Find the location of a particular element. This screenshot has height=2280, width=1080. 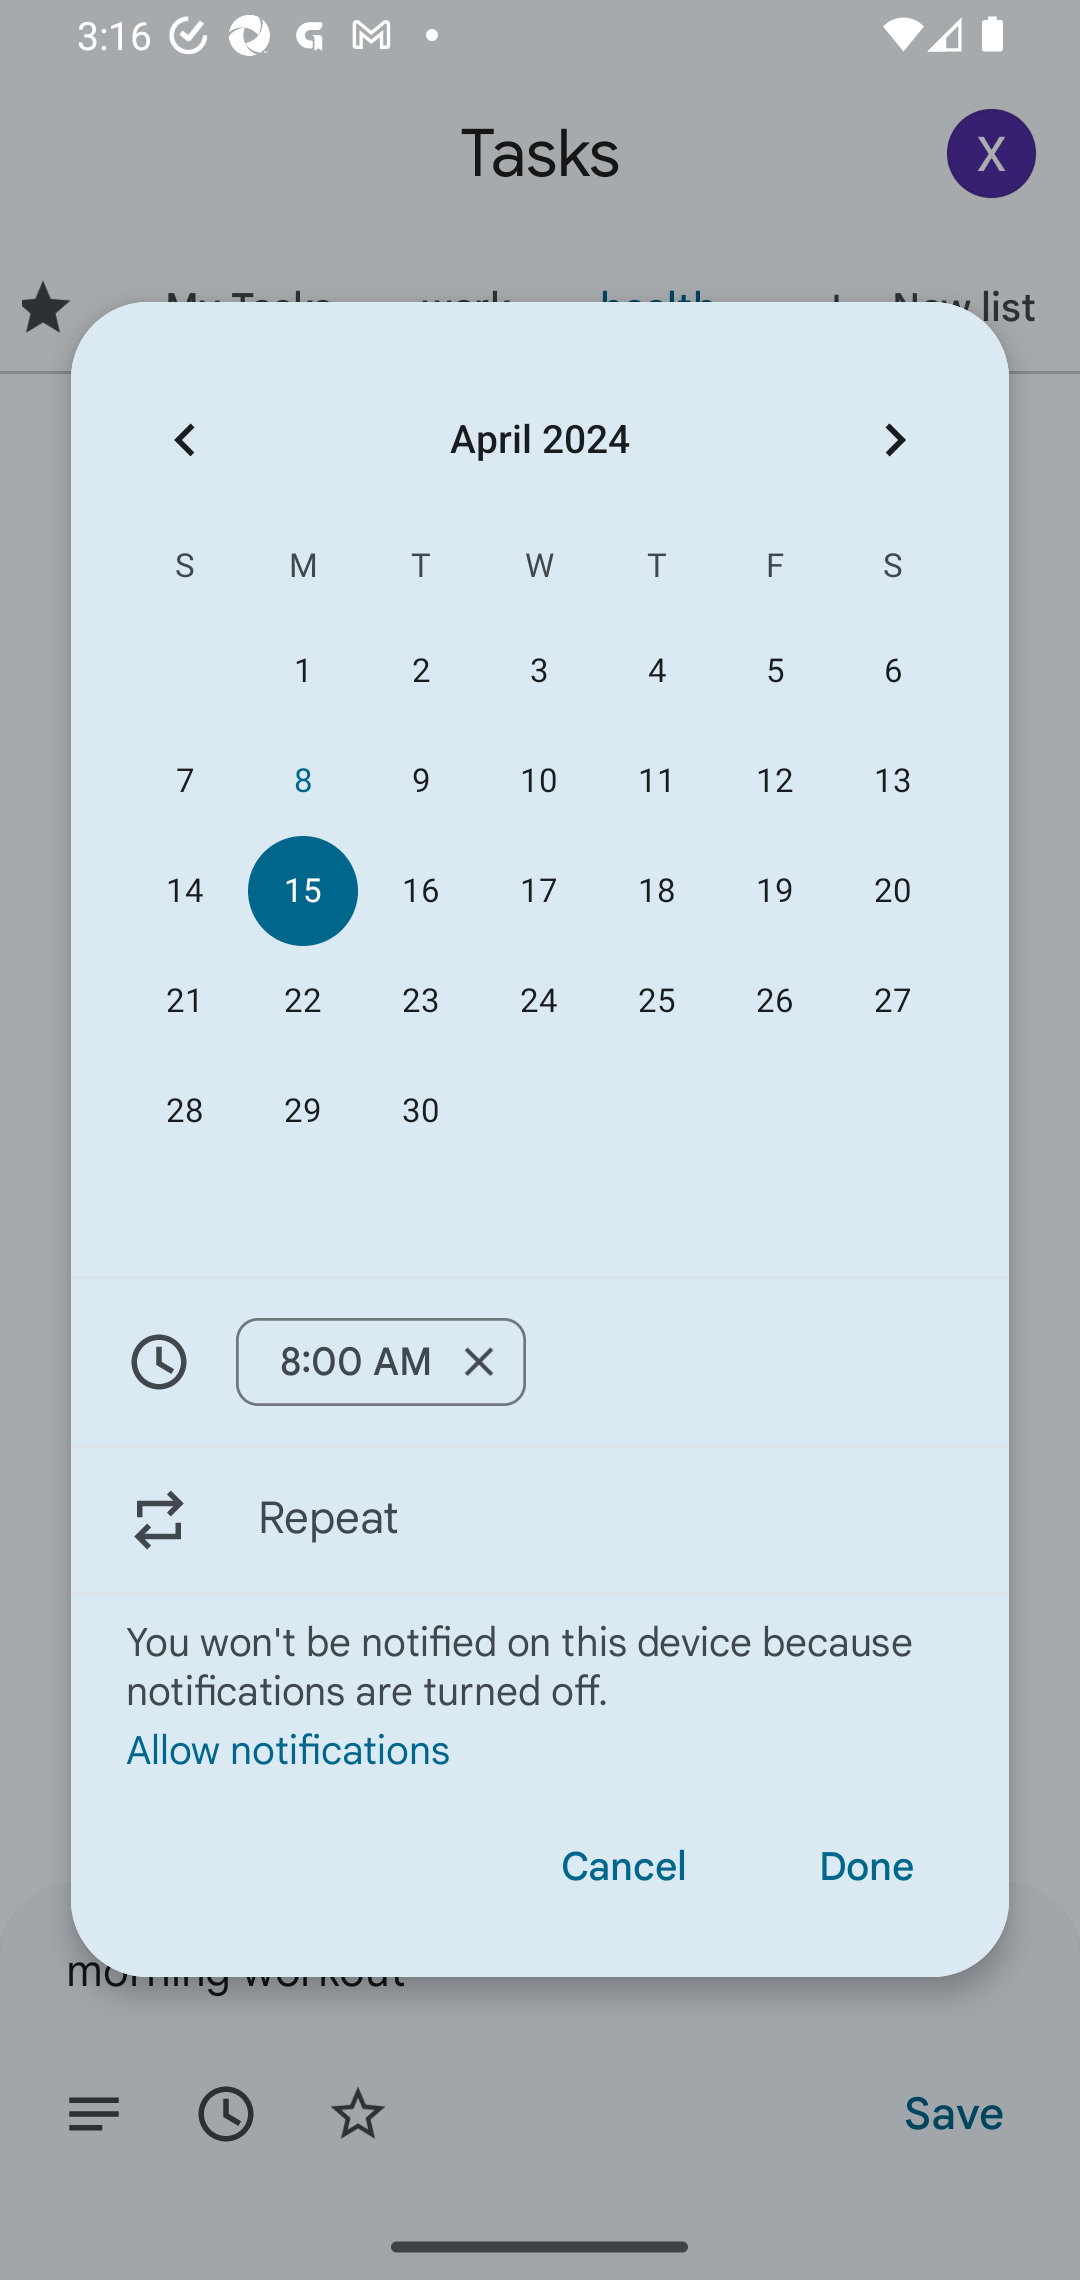

6 06 April 2024 is located at coordinates (892, 670).